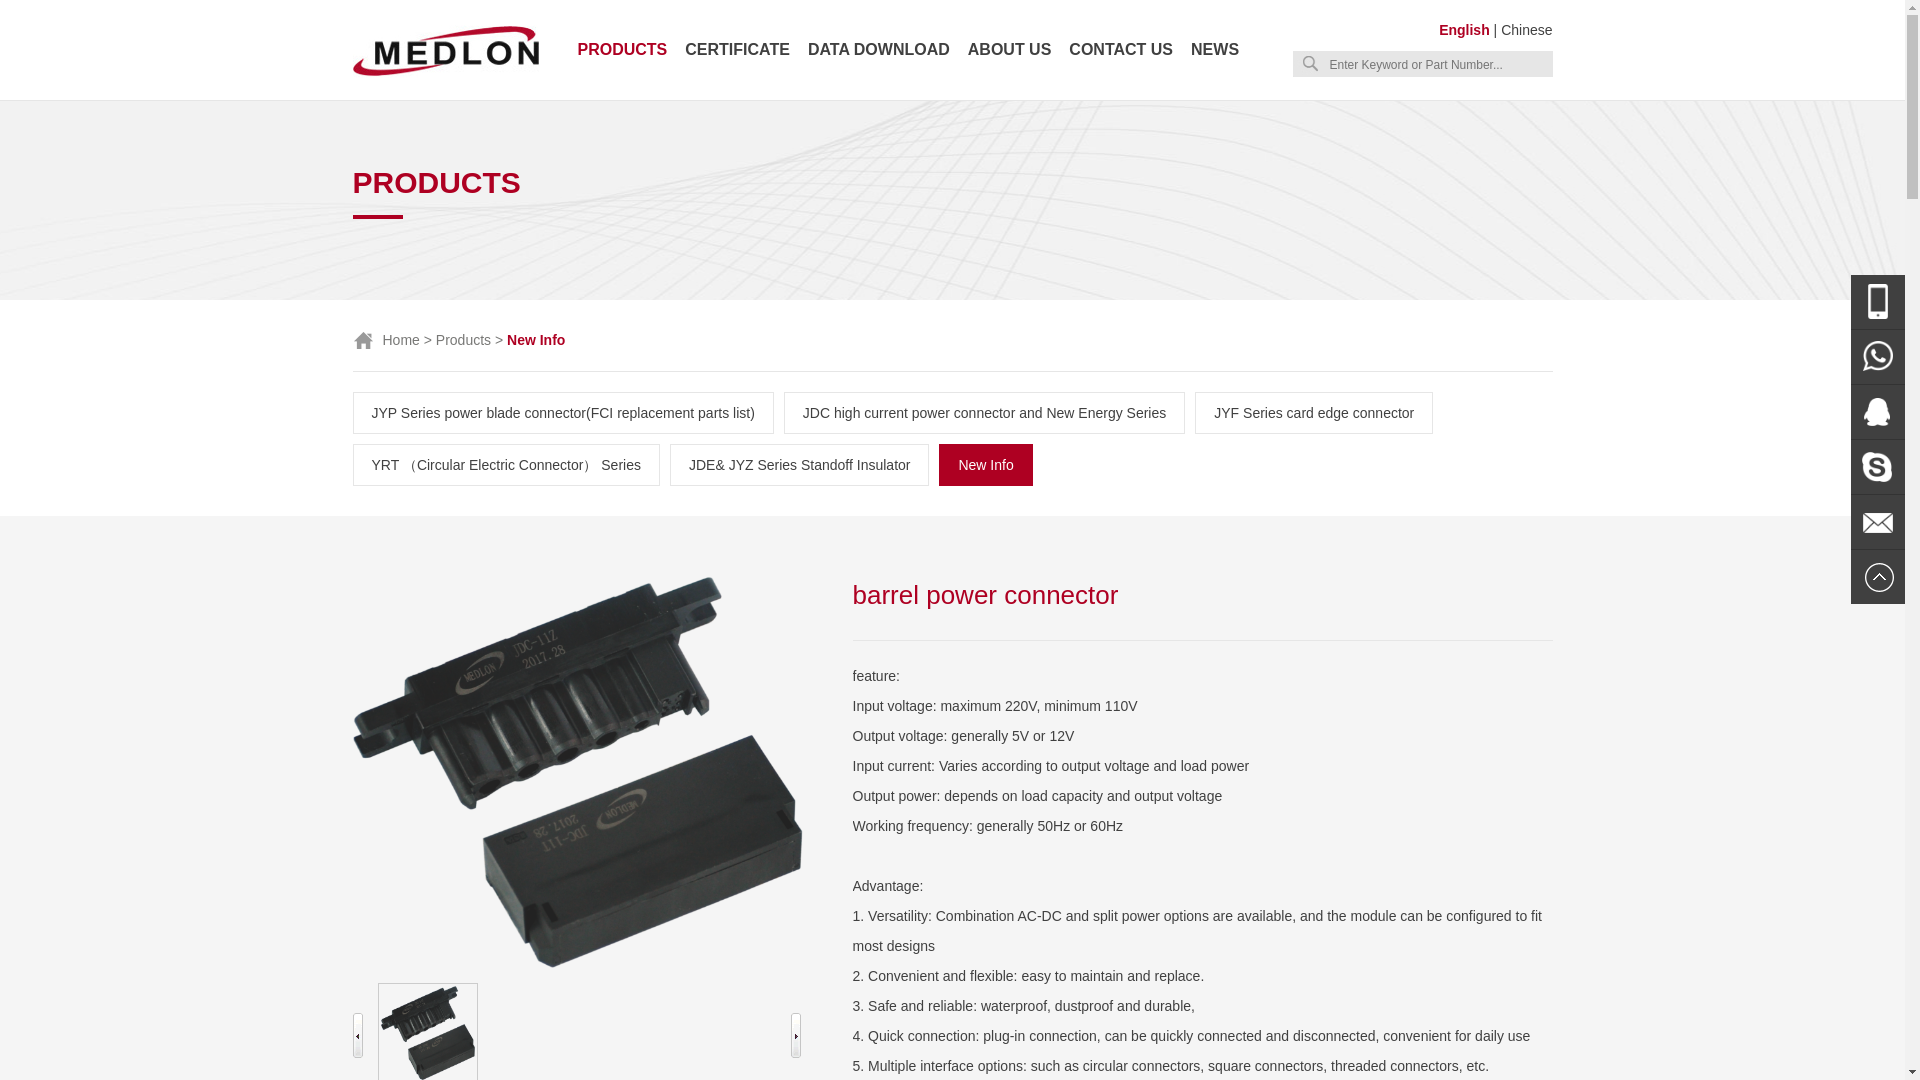 The height and width of the screenshot is (1080, 1920). What do you see at coordinates (1214, 50) in the screenshot?
I see `News` at bounding box center [1214, 50].